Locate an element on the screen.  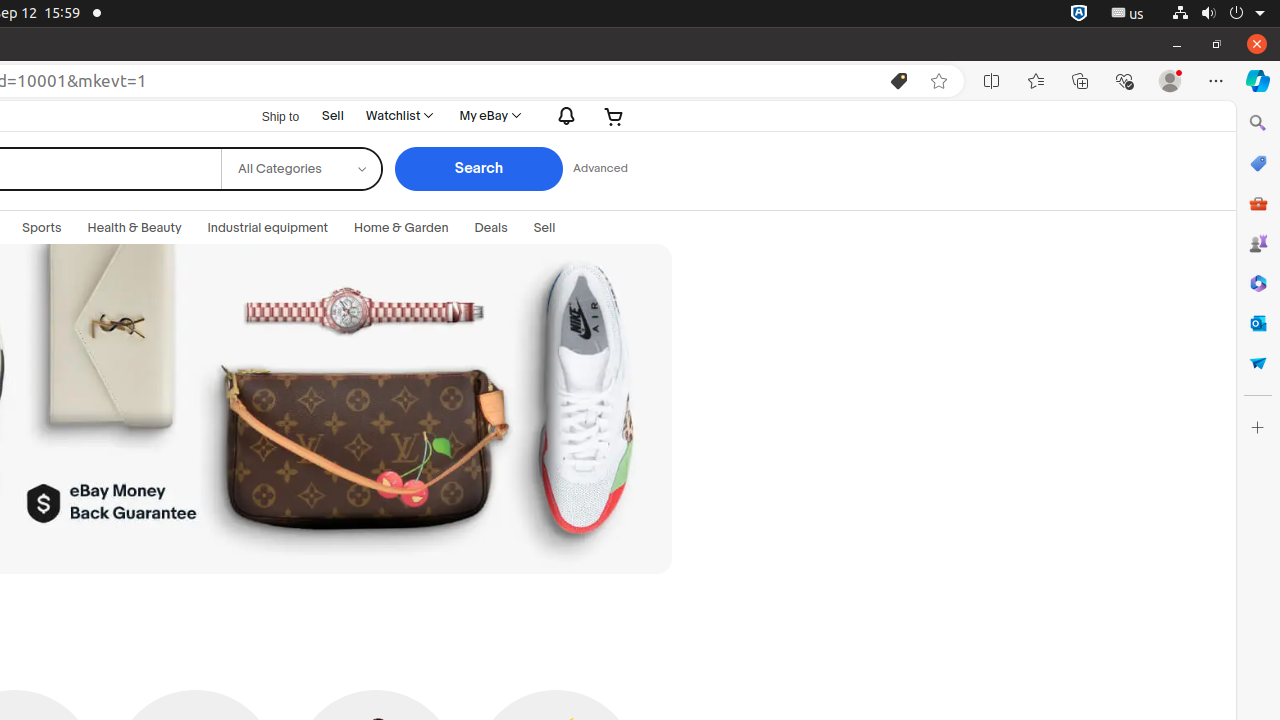
All Categories is located at coordinates (300, 154).